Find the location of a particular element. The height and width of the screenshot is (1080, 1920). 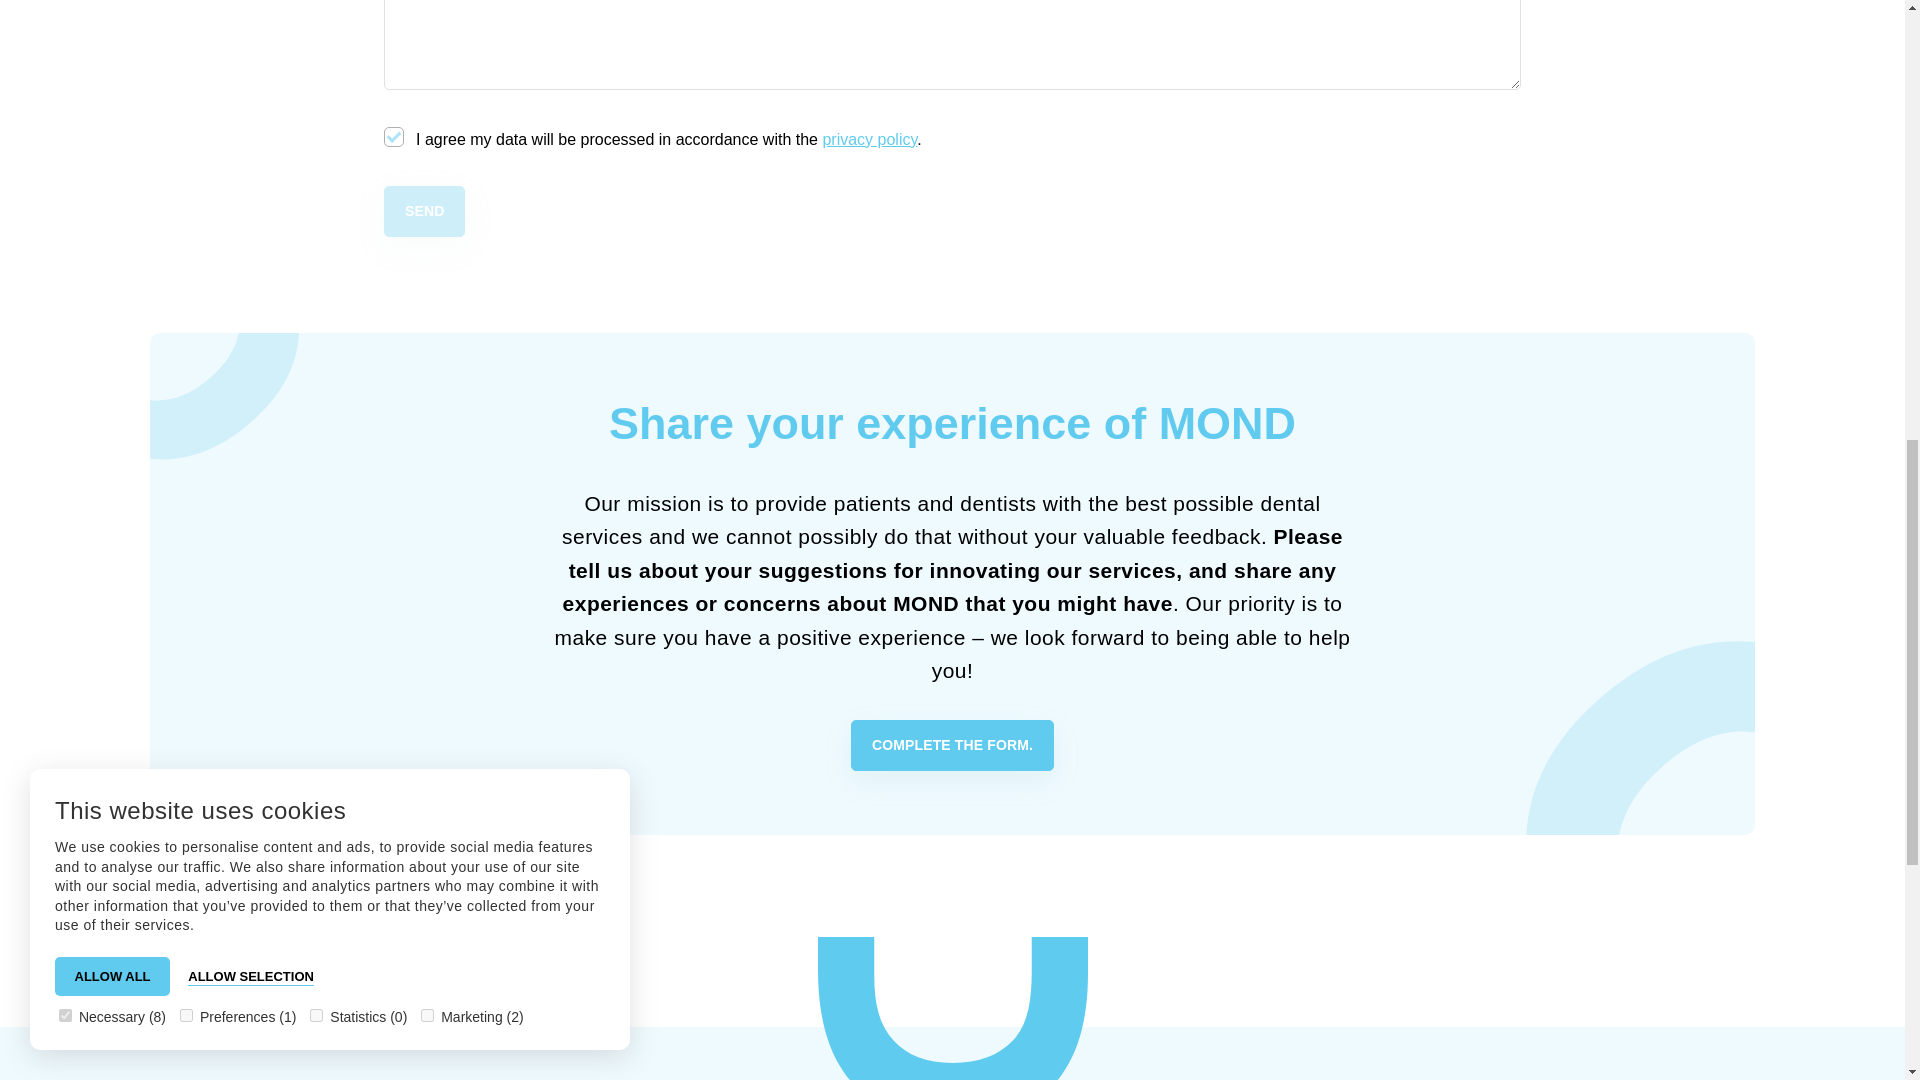

privacy policy is located at coordinates (869, 138).